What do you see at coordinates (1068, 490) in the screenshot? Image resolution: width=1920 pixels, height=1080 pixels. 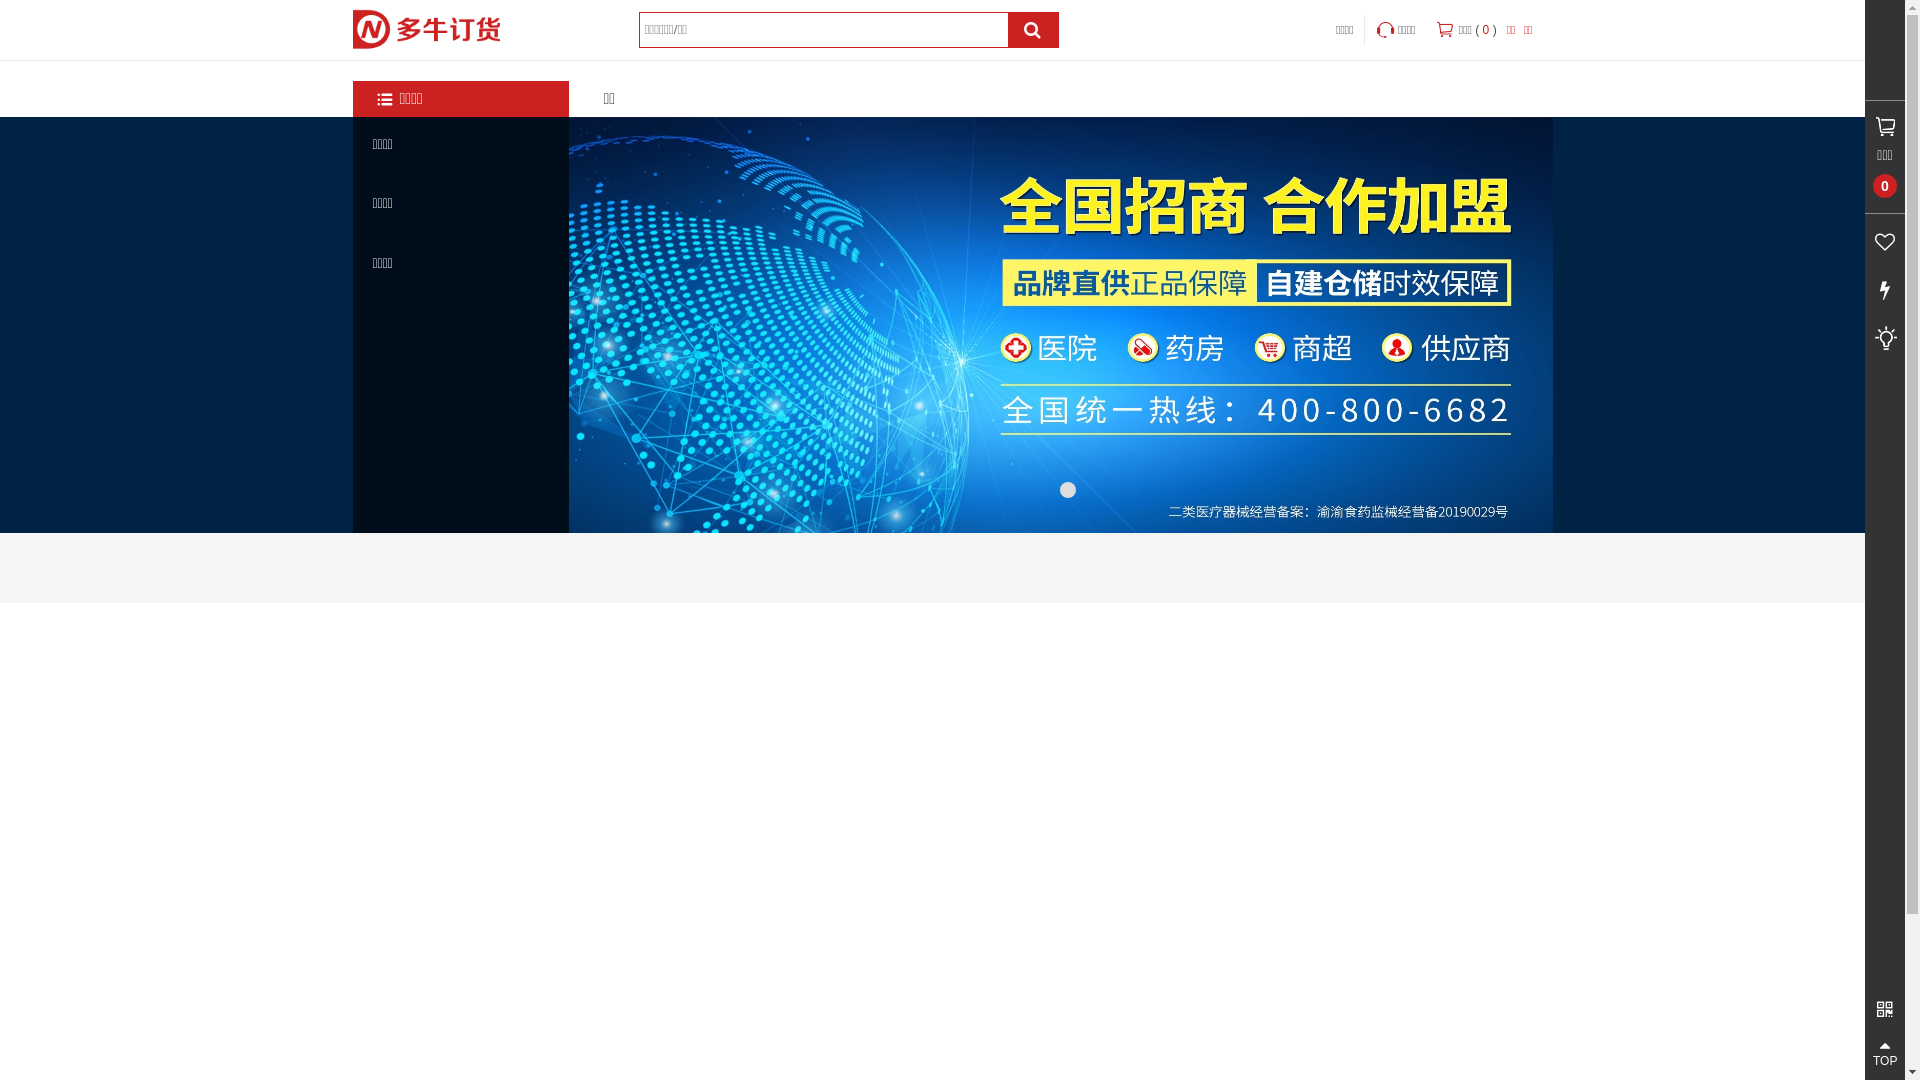 I see `1` at bounding box center [1068, 490].